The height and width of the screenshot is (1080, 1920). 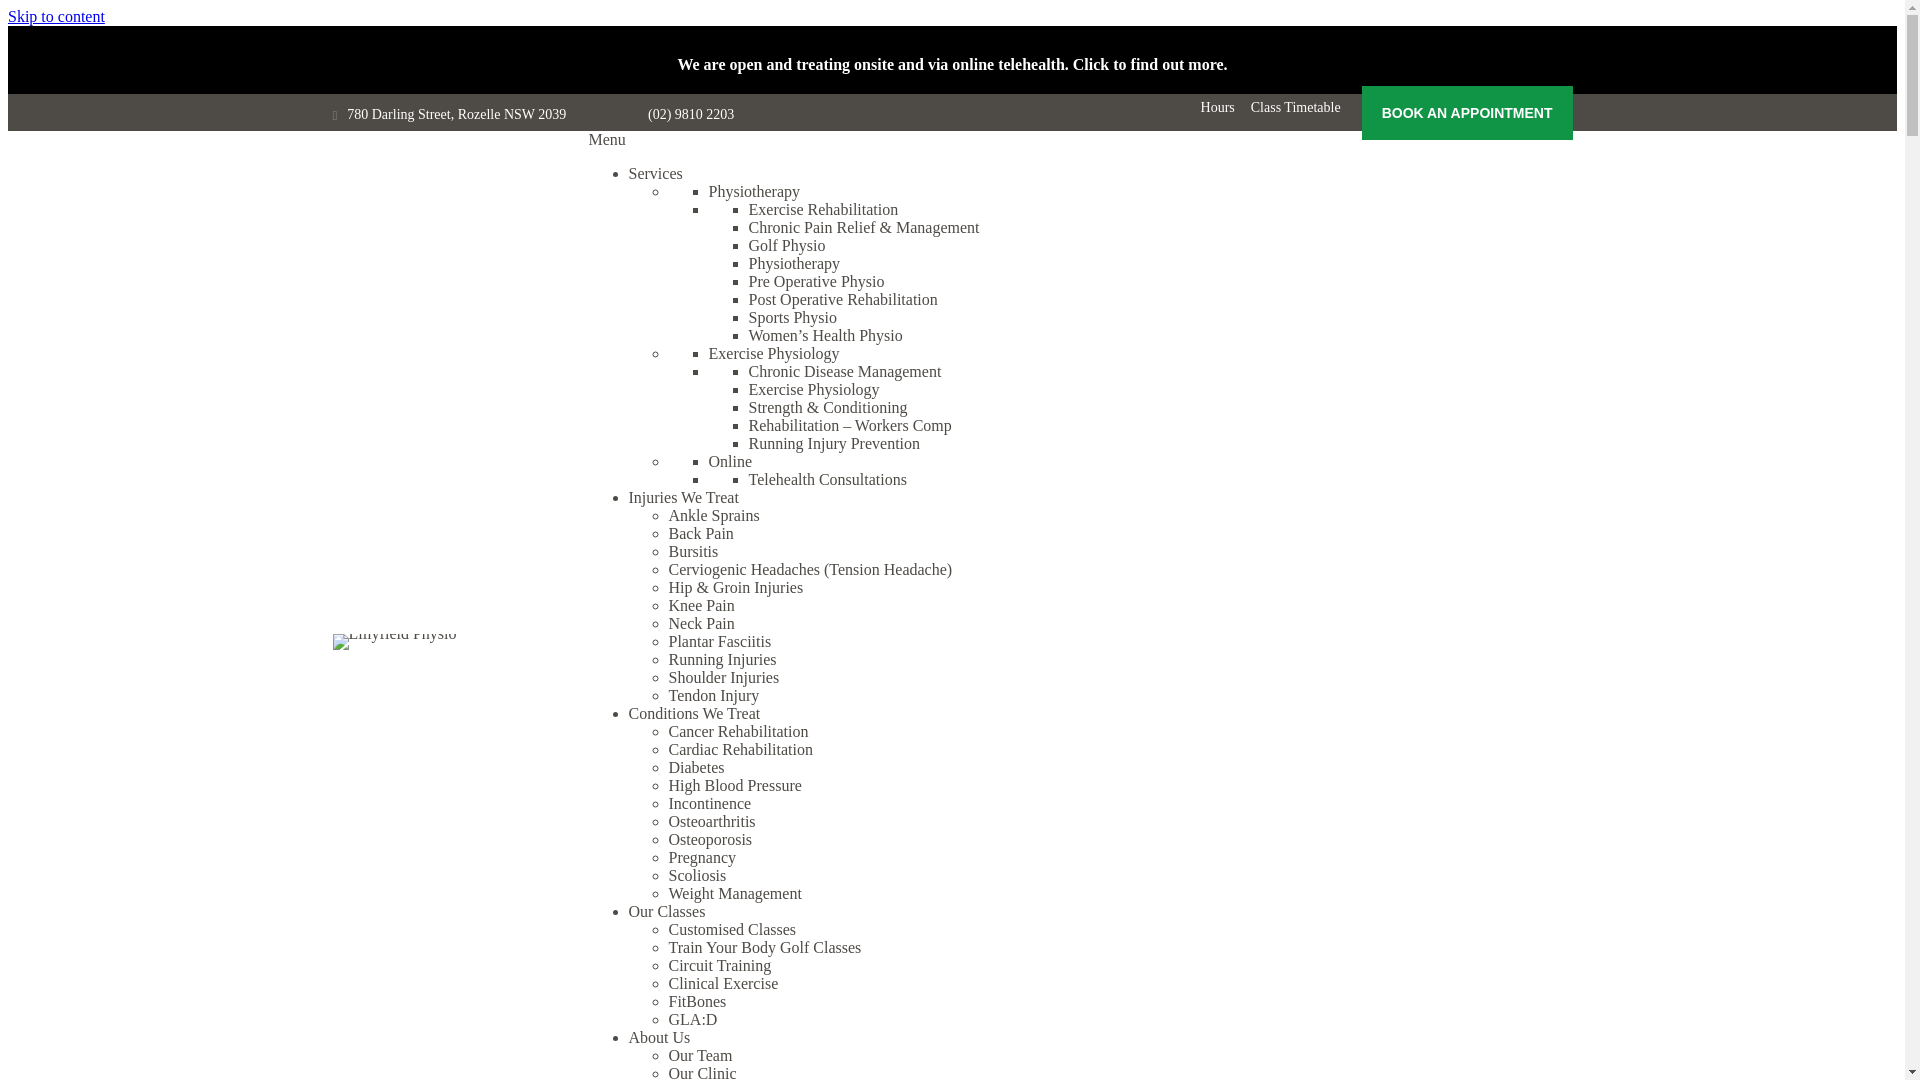 I want to click on Chronic Pain Relief & Management, so click(x=864, y=228).